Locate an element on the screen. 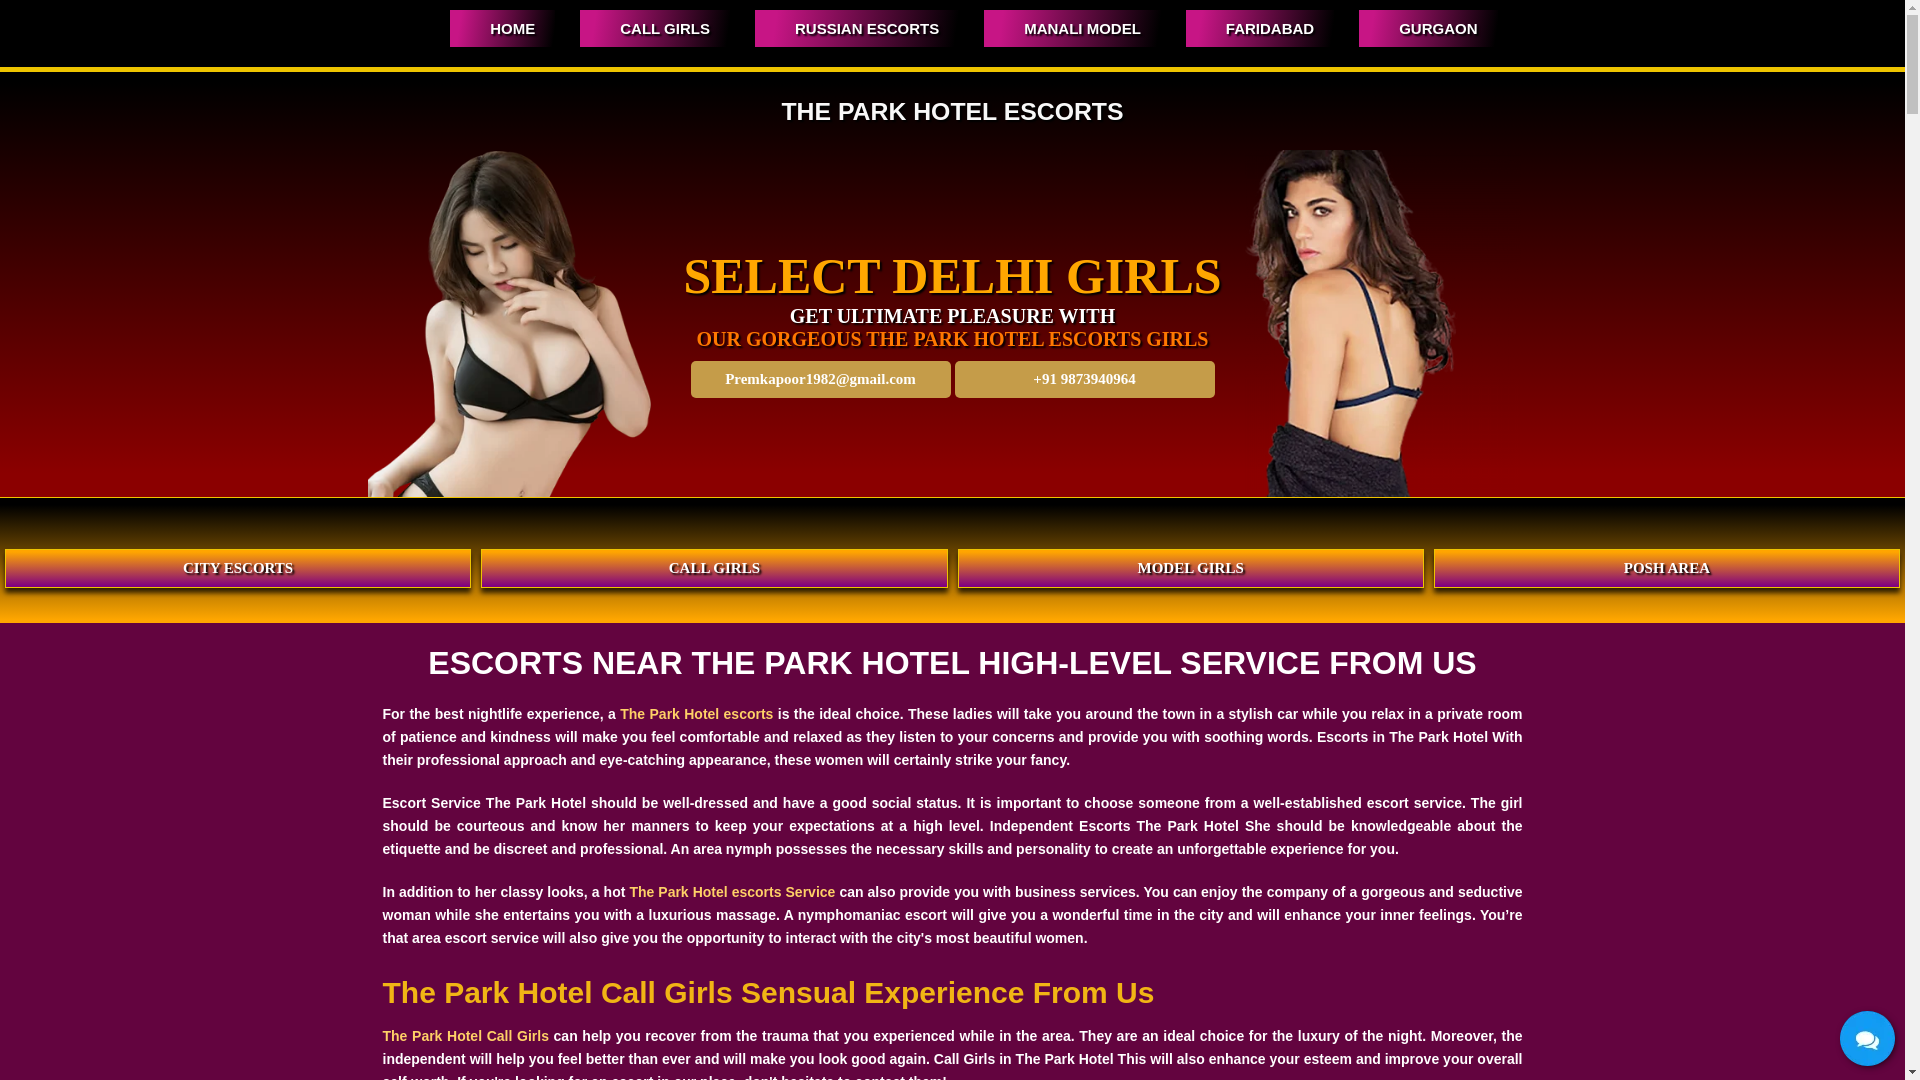 The image size is (1920, 1080). HOME is located at coordinates (502, 28).